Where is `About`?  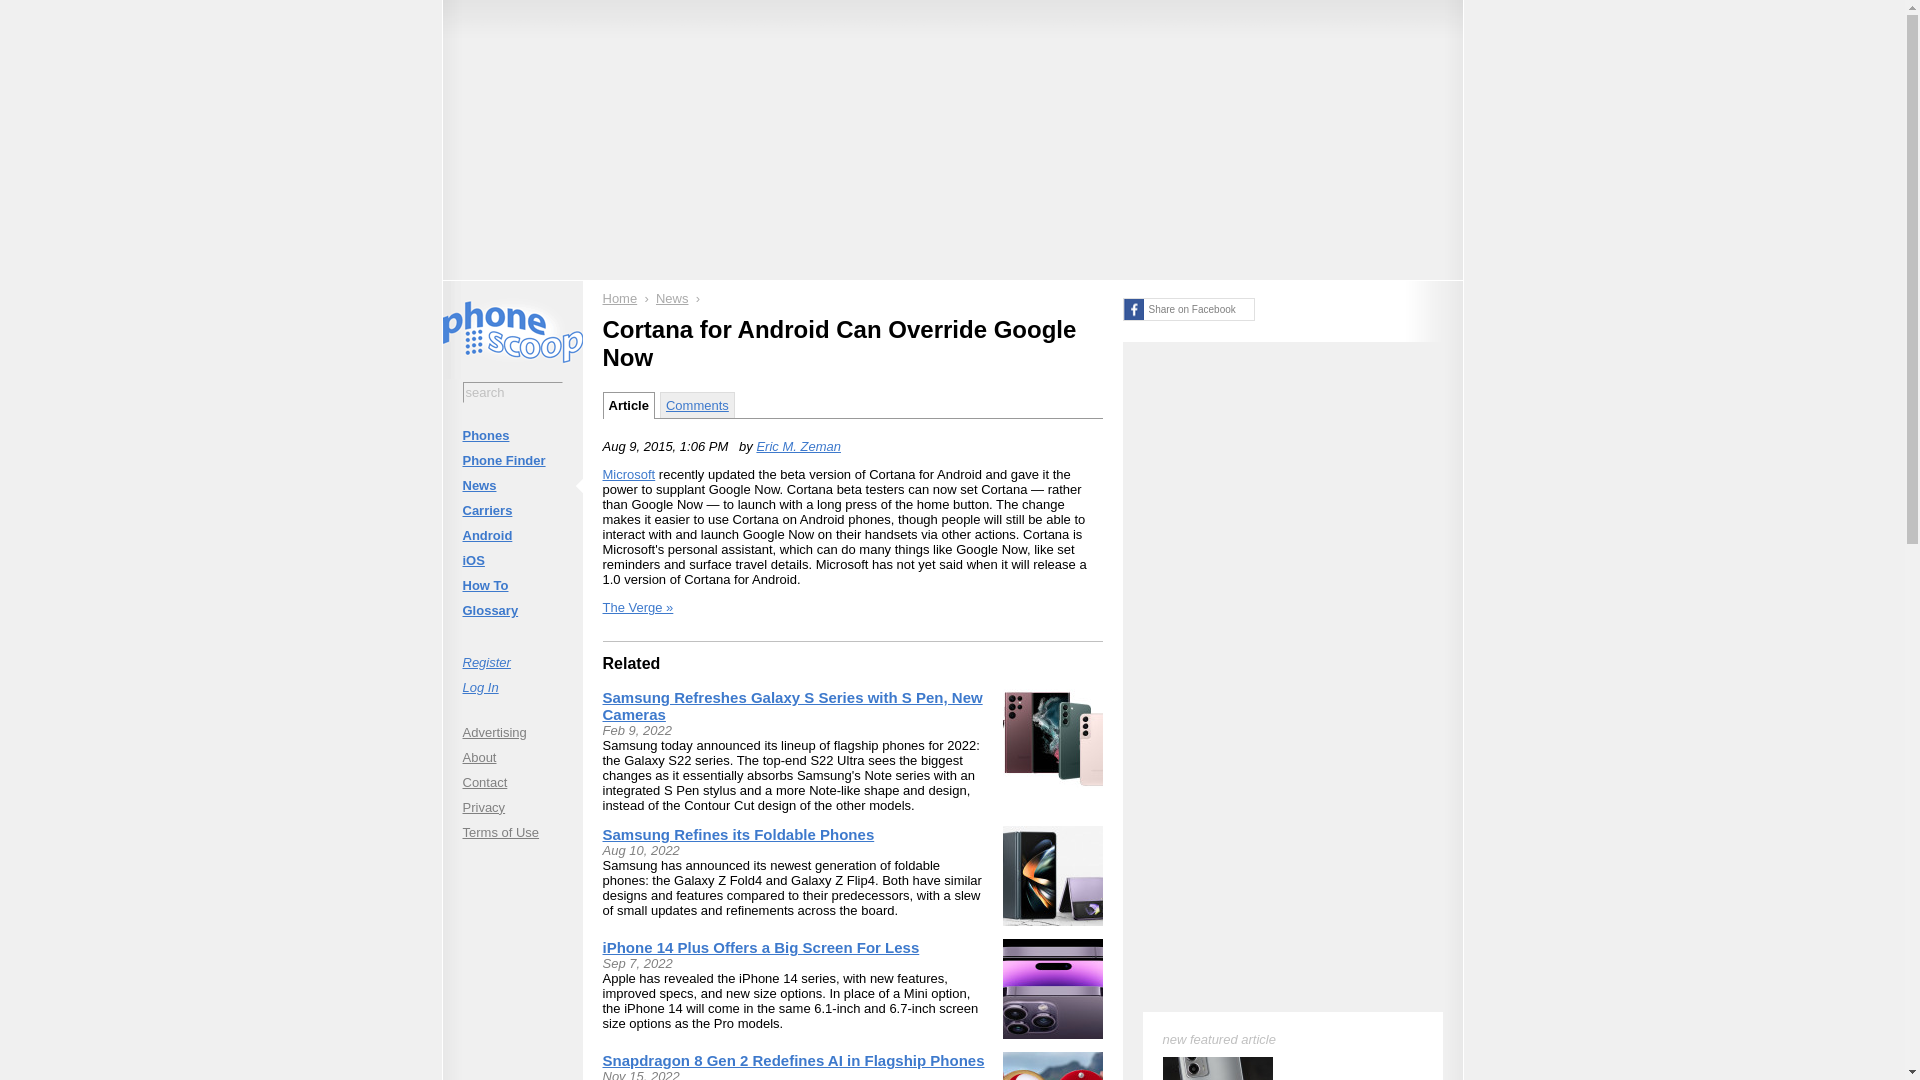 About is located at coordinates (511, 756).